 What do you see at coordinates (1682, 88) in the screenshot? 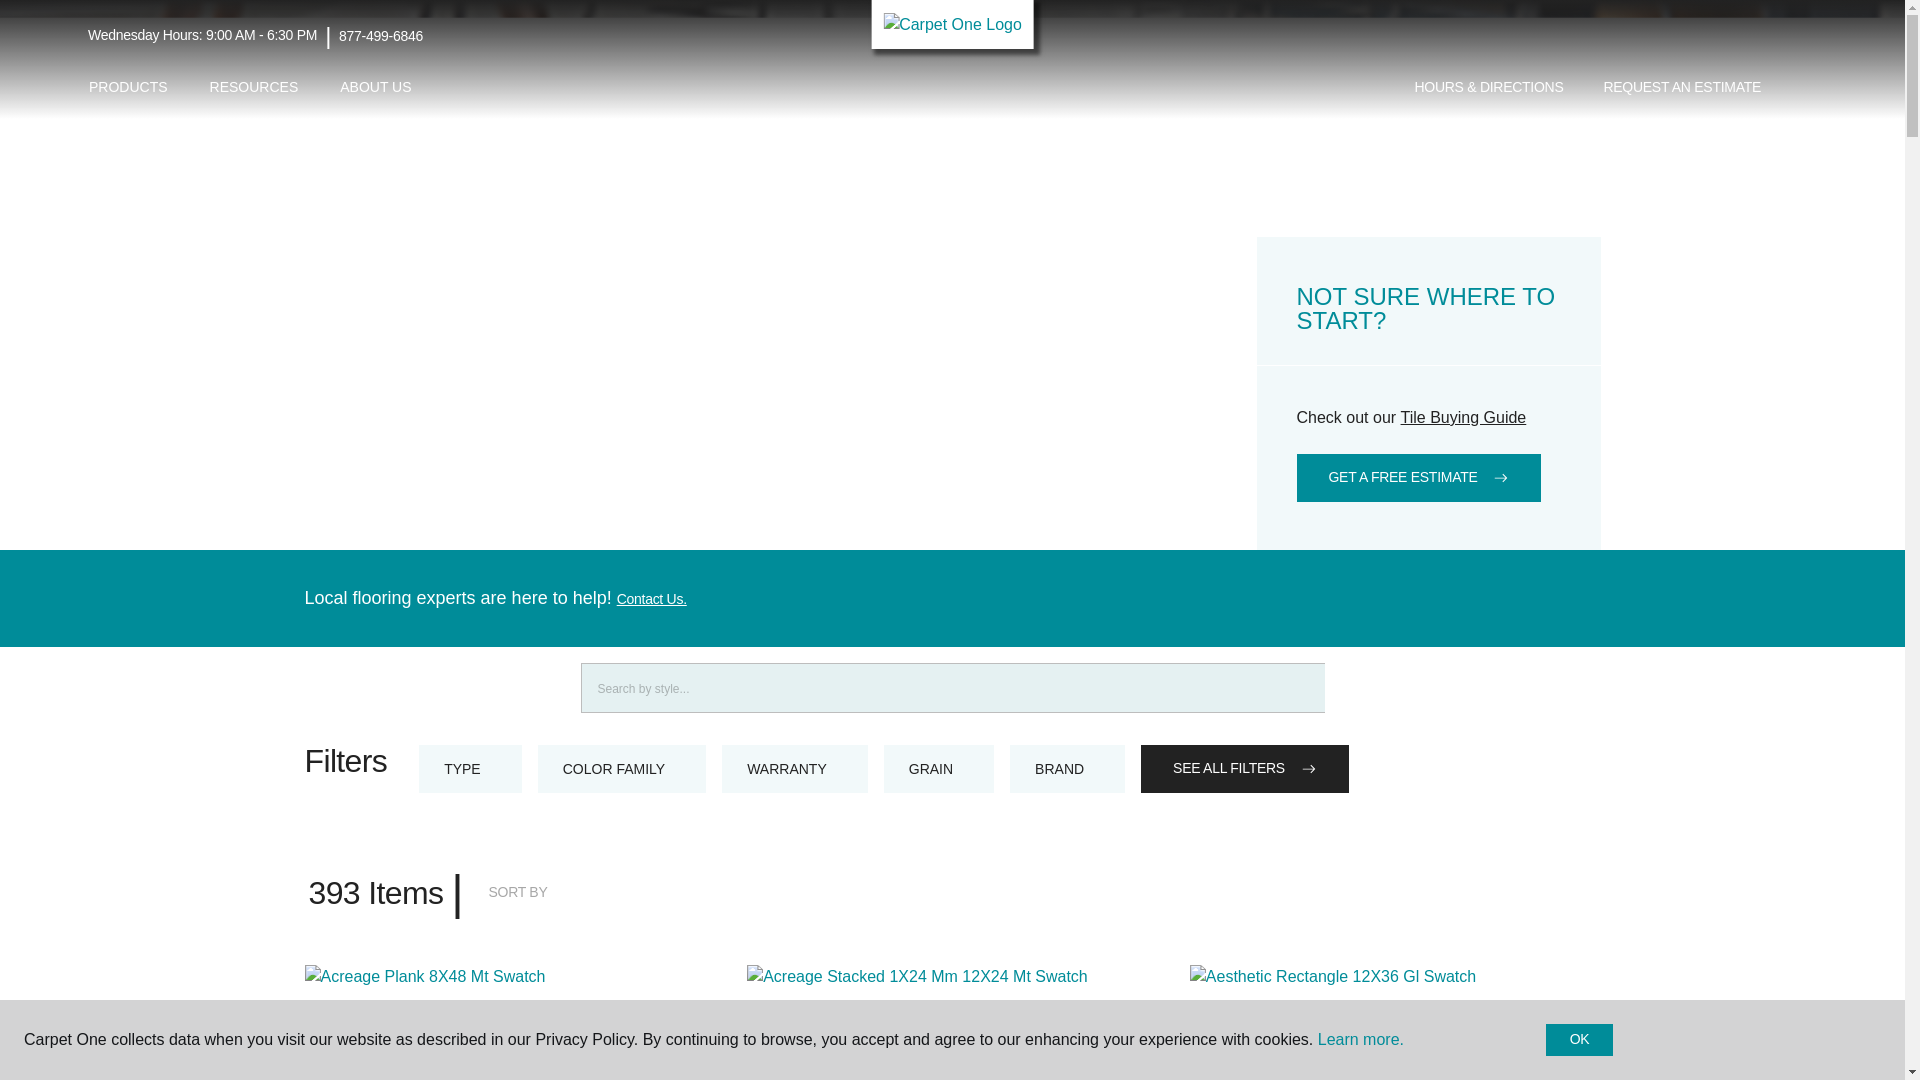
I see `REQUEST AN ESTIMATE` at bounding box center [1682, 88].